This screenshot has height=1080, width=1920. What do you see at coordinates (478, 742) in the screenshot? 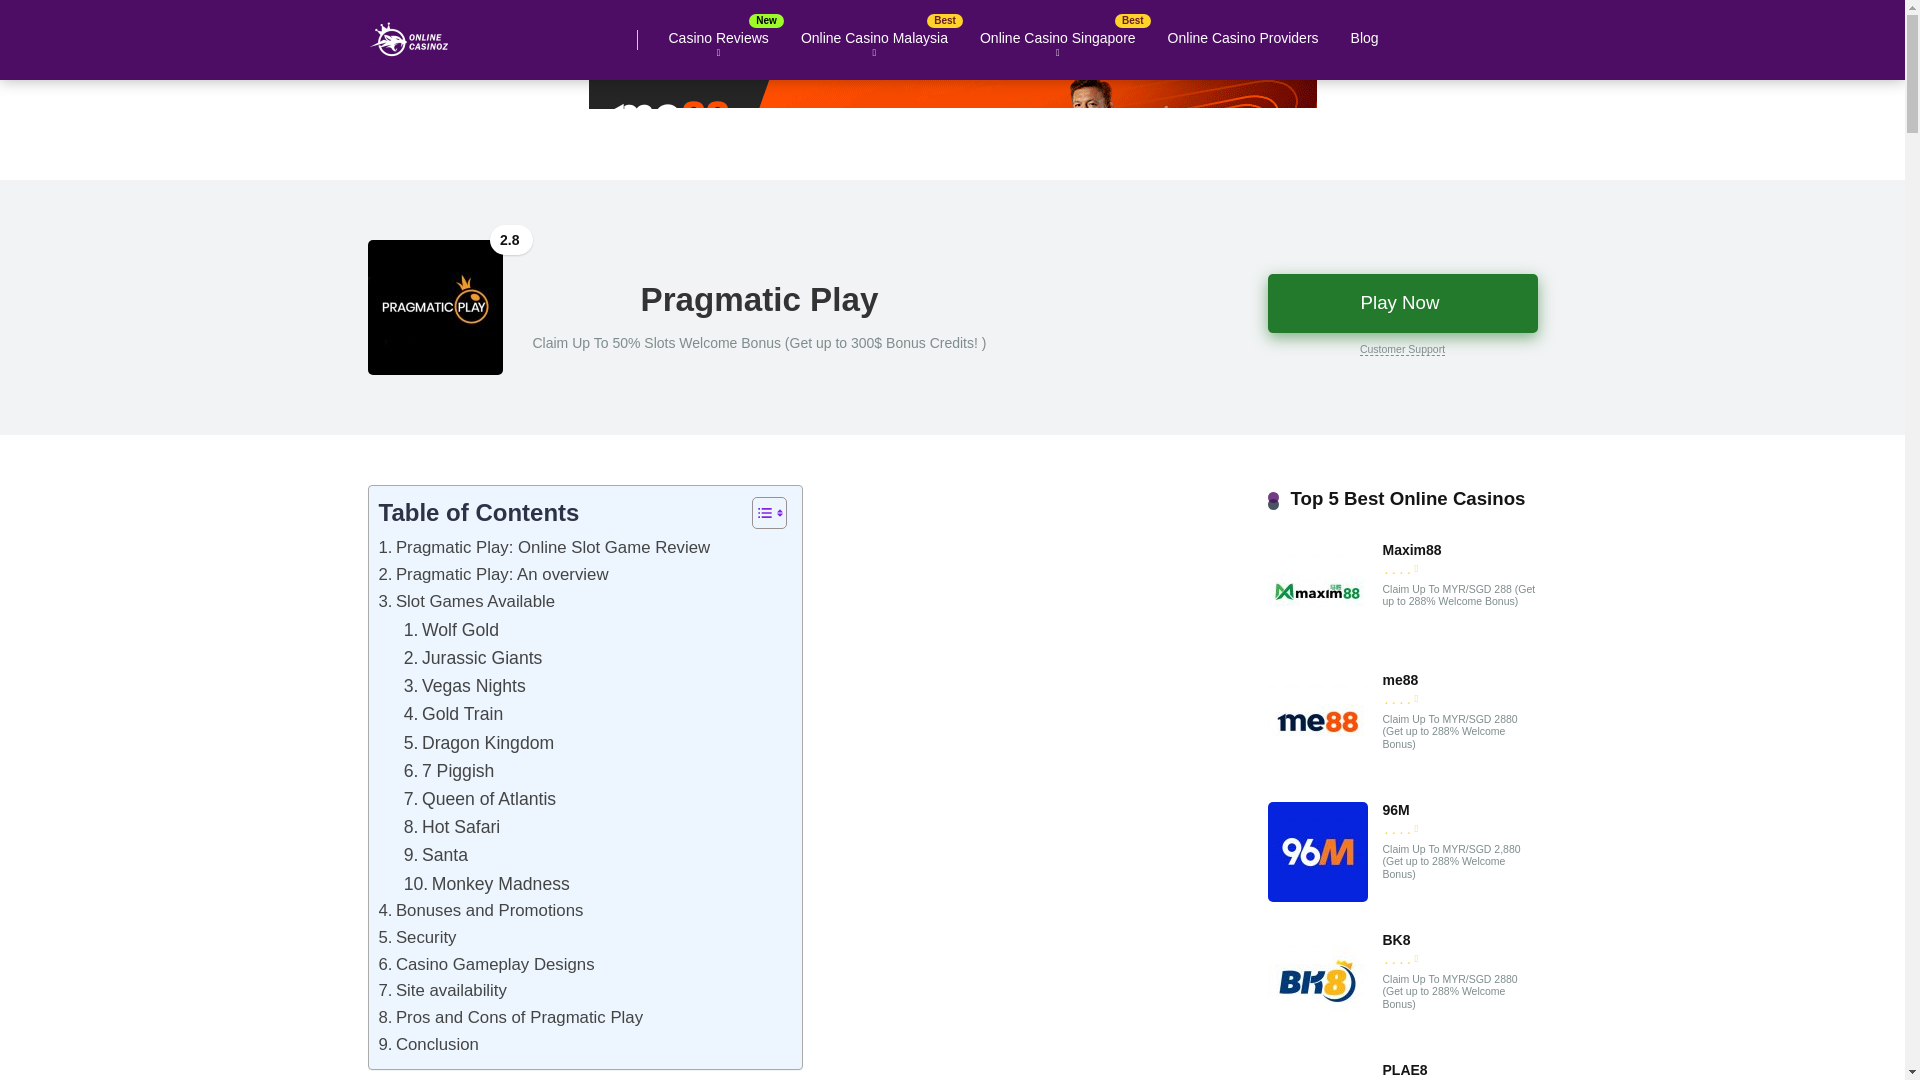
I see `Dragon Kingdom` at bounding box center [478, 742].